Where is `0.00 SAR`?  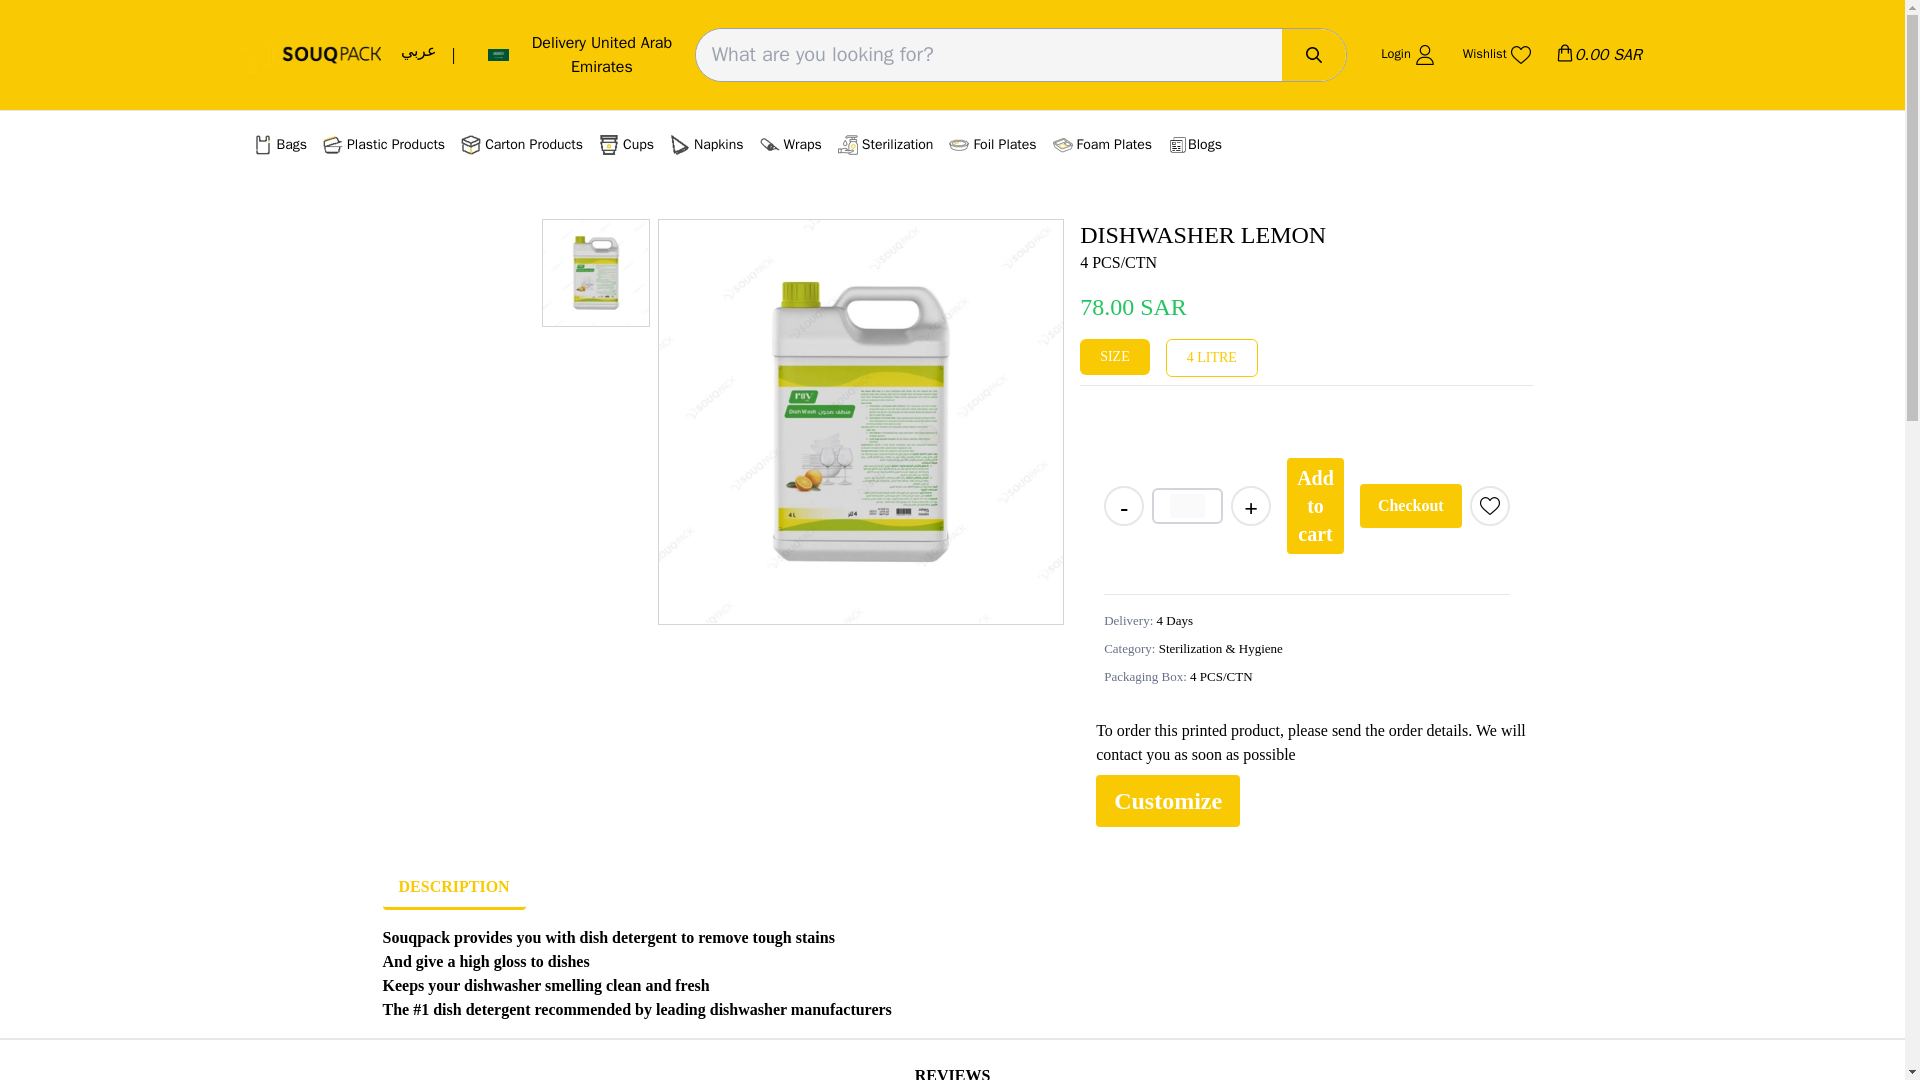 0.00 SAR is located at coordinates (1598, 54).